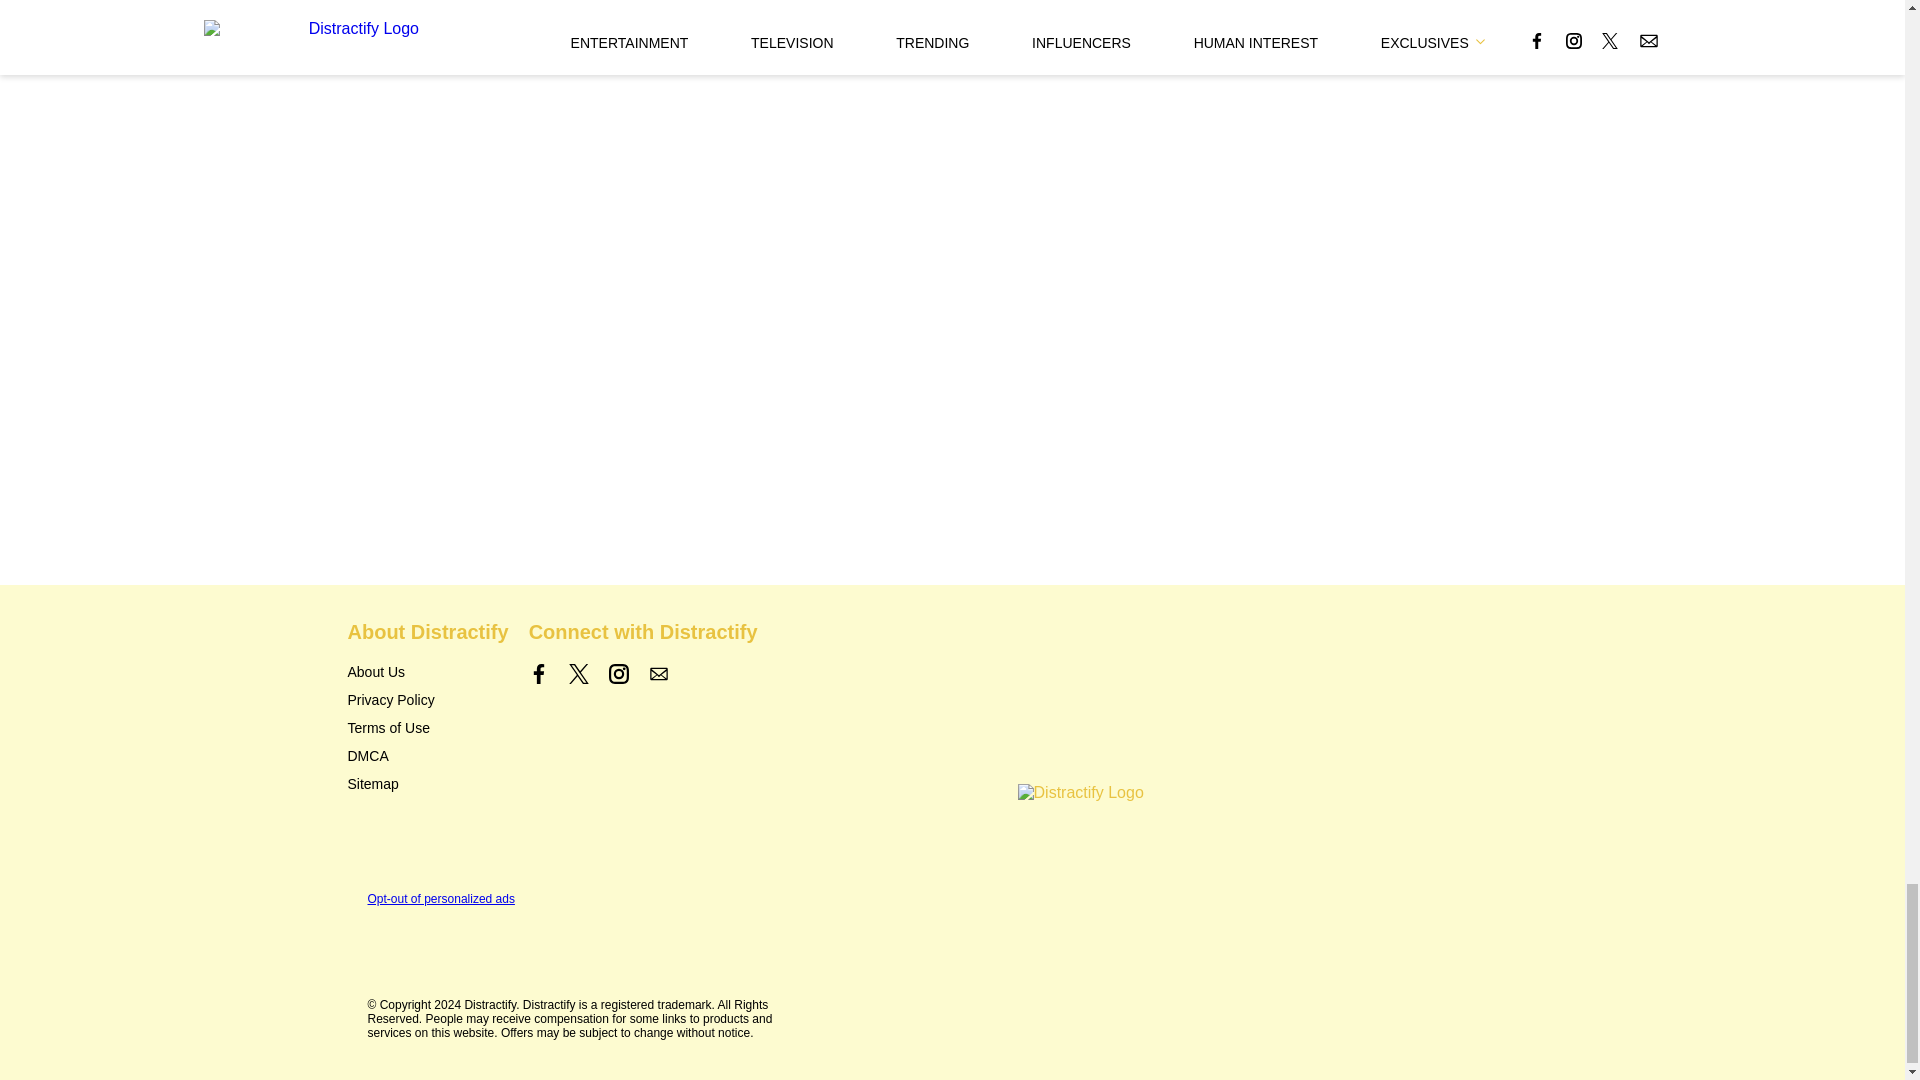  Describe the element at coordinates (388, 728) in the screenshot. I see `Terms of Use` at that location.